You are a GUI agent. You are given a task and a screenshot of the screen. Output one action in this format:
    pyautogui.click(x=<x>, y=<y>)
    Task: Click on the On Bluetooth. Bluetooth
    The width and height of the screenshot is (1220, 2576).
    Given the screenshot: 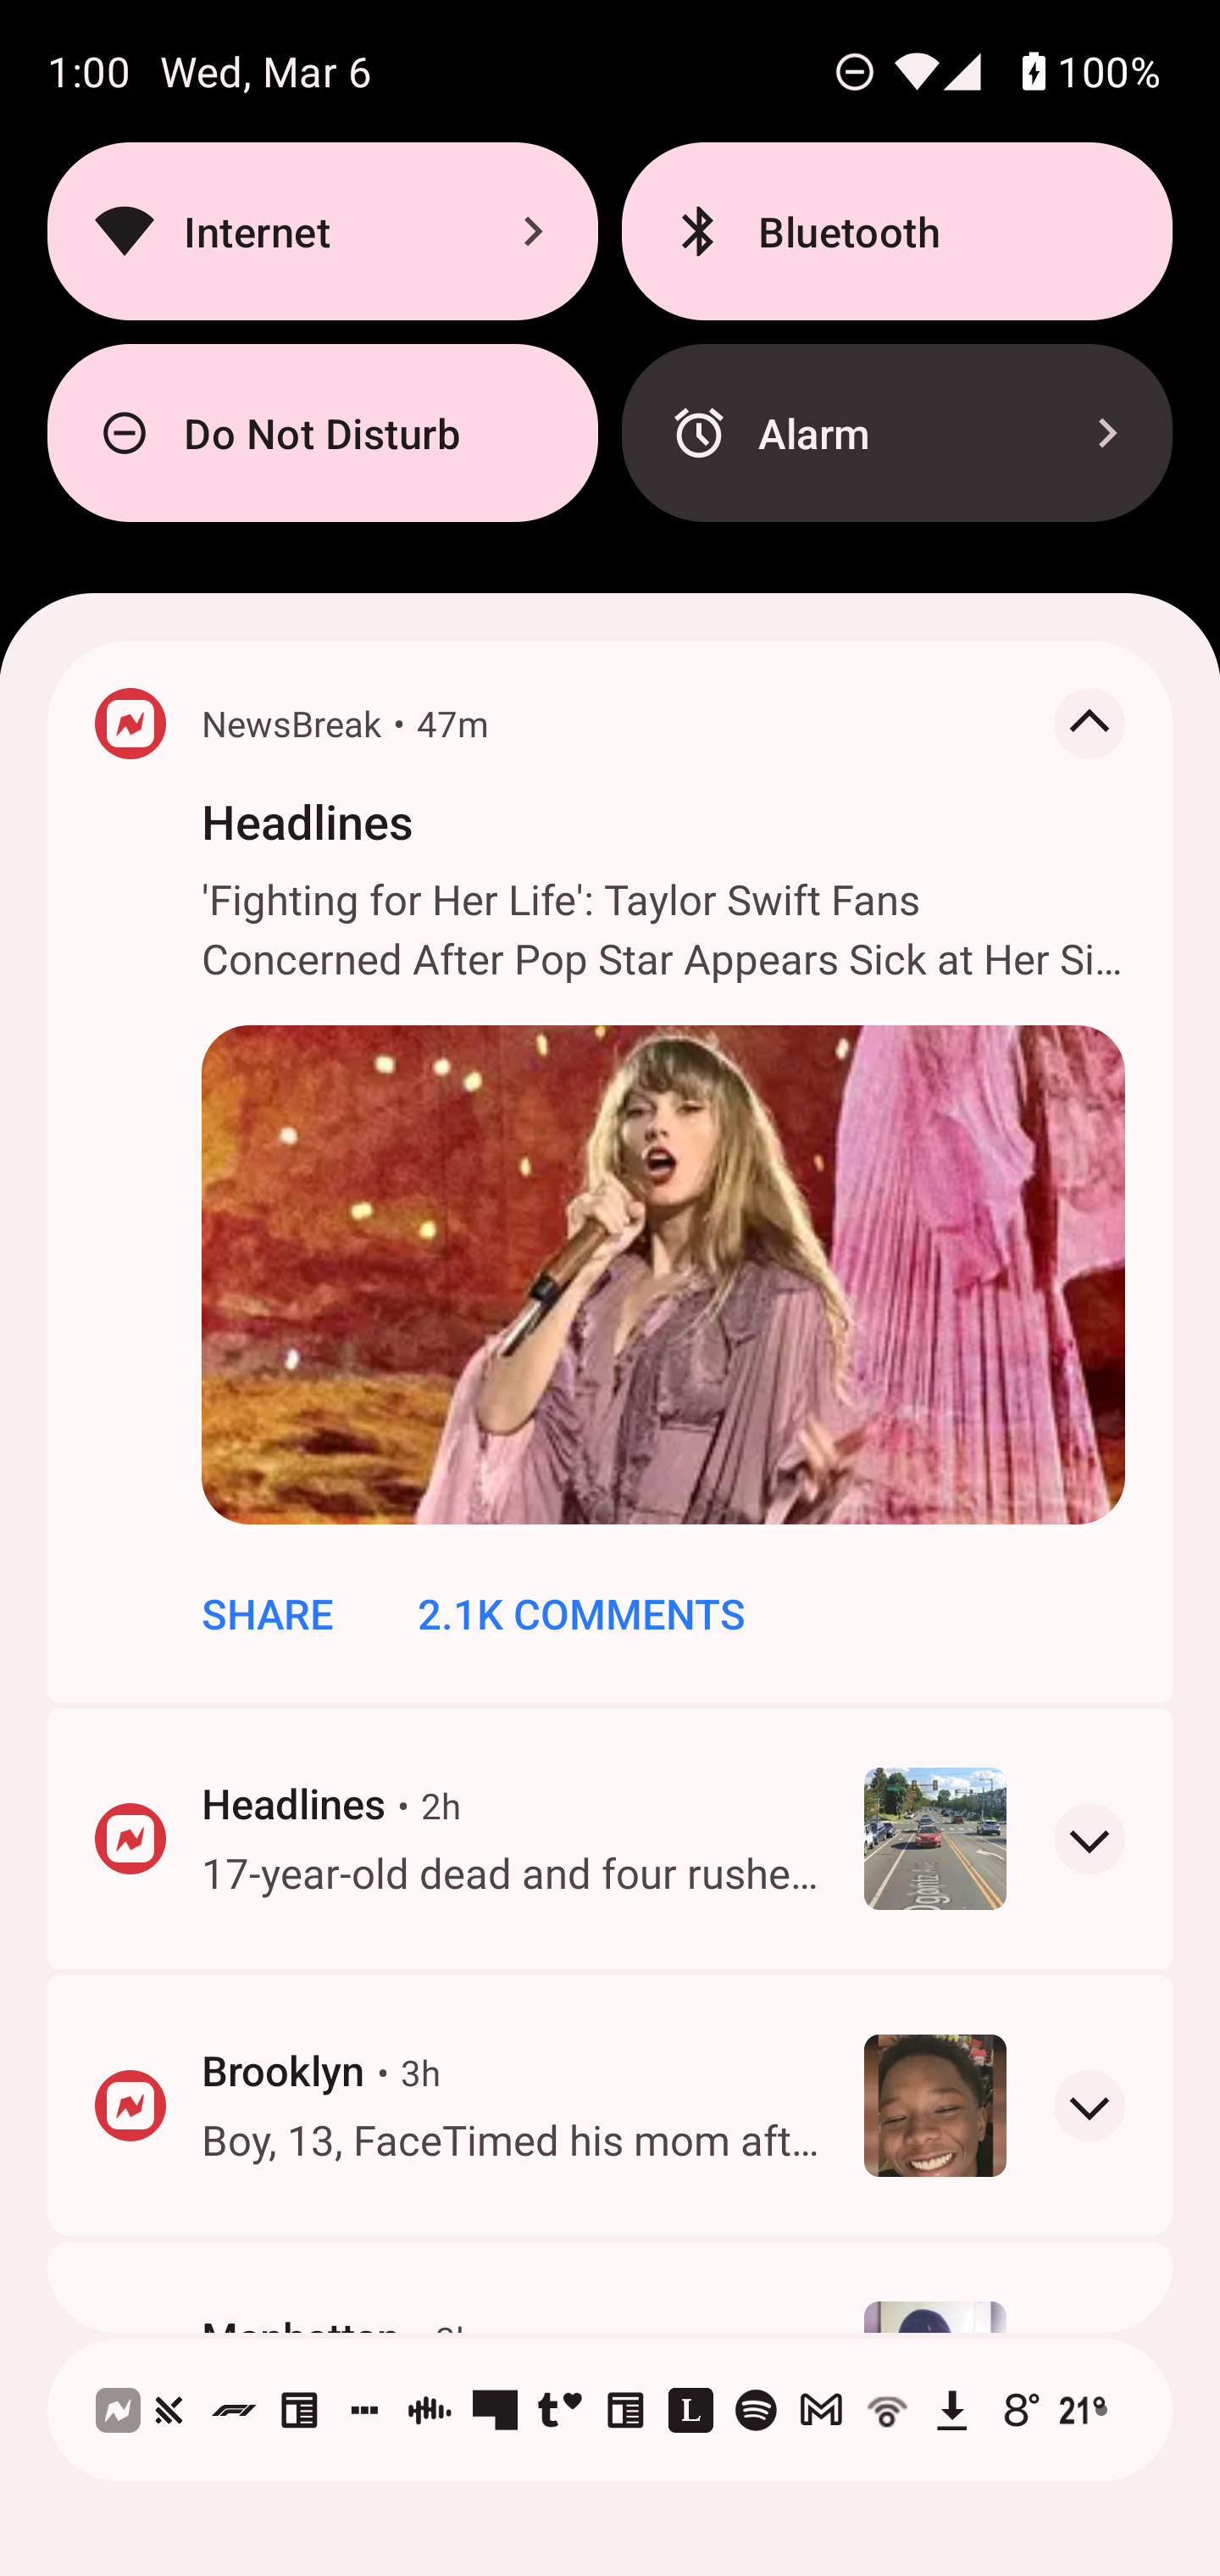 What is the action you would take?
    pyautogui.click(x=896, y=230)
    